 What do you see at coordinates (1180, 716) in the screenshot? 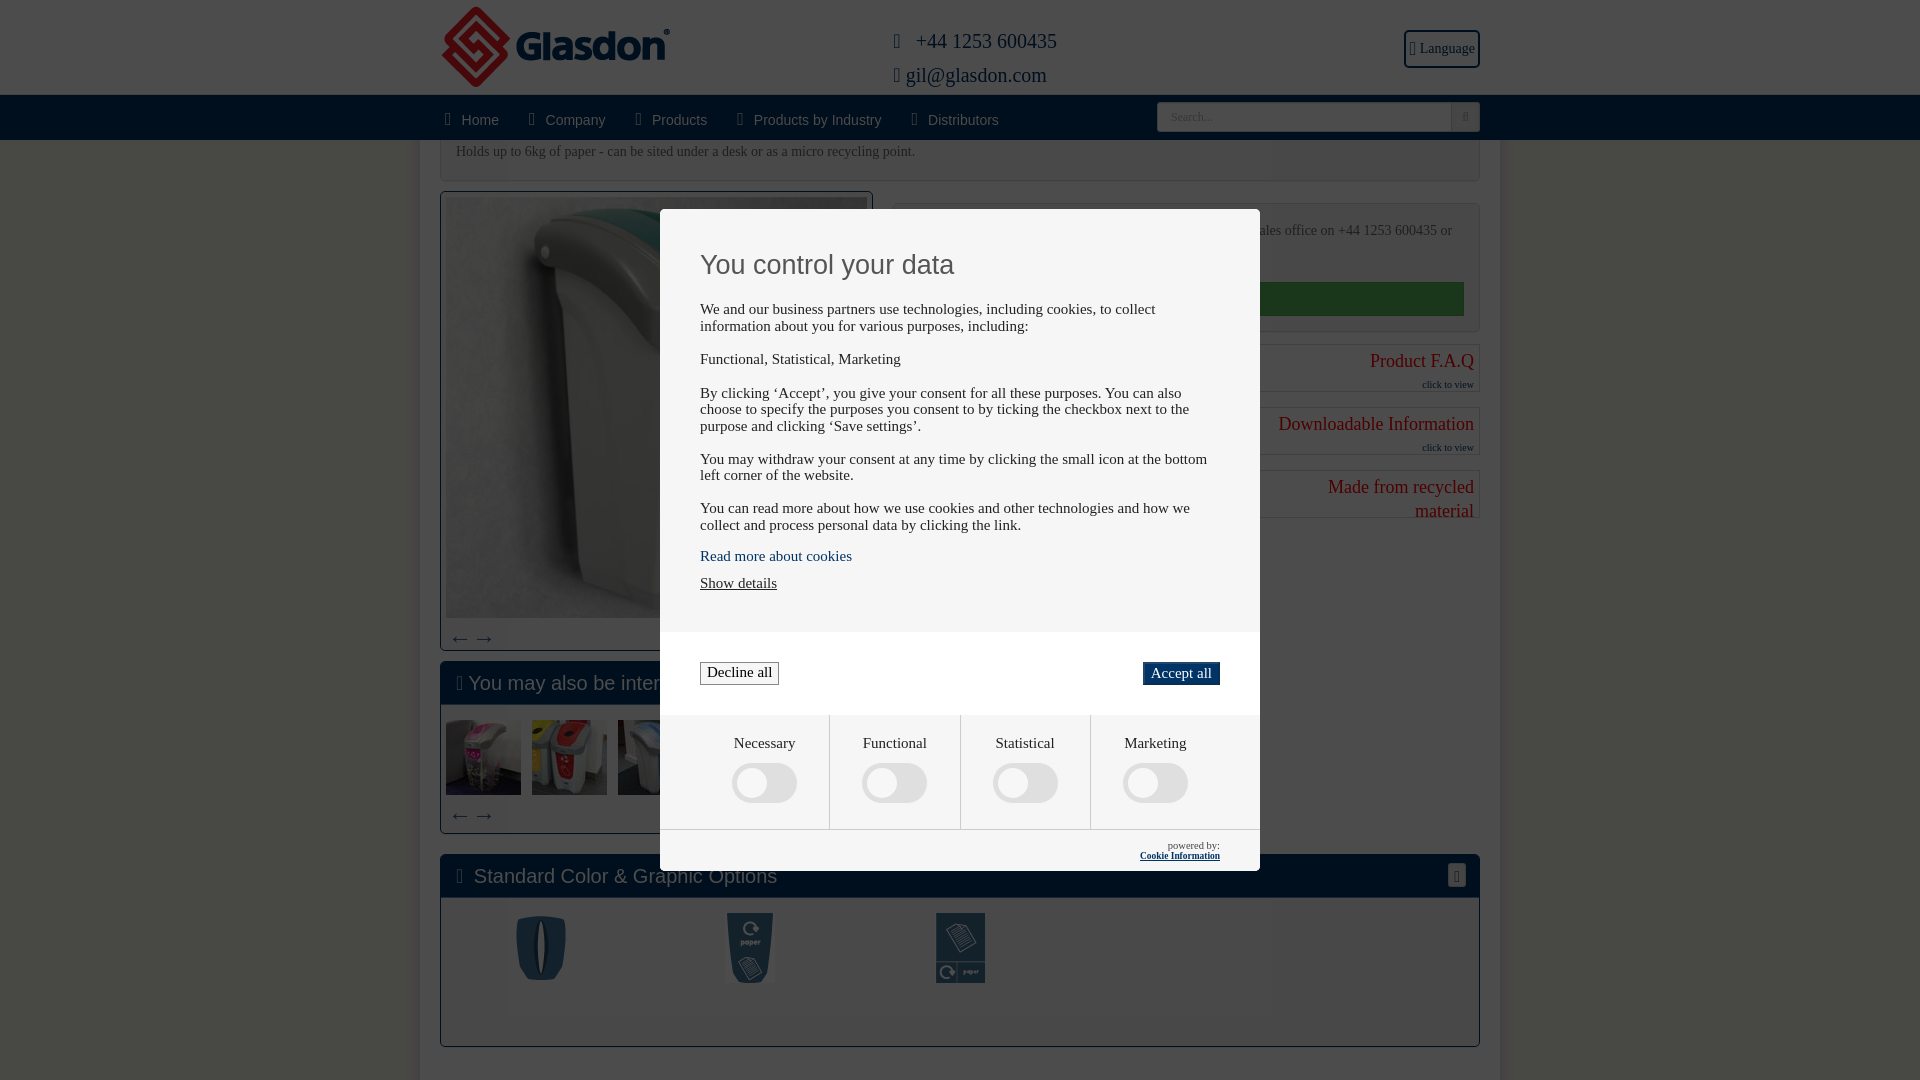
I see `Cookie Information` at bounding box center [1180, 716].